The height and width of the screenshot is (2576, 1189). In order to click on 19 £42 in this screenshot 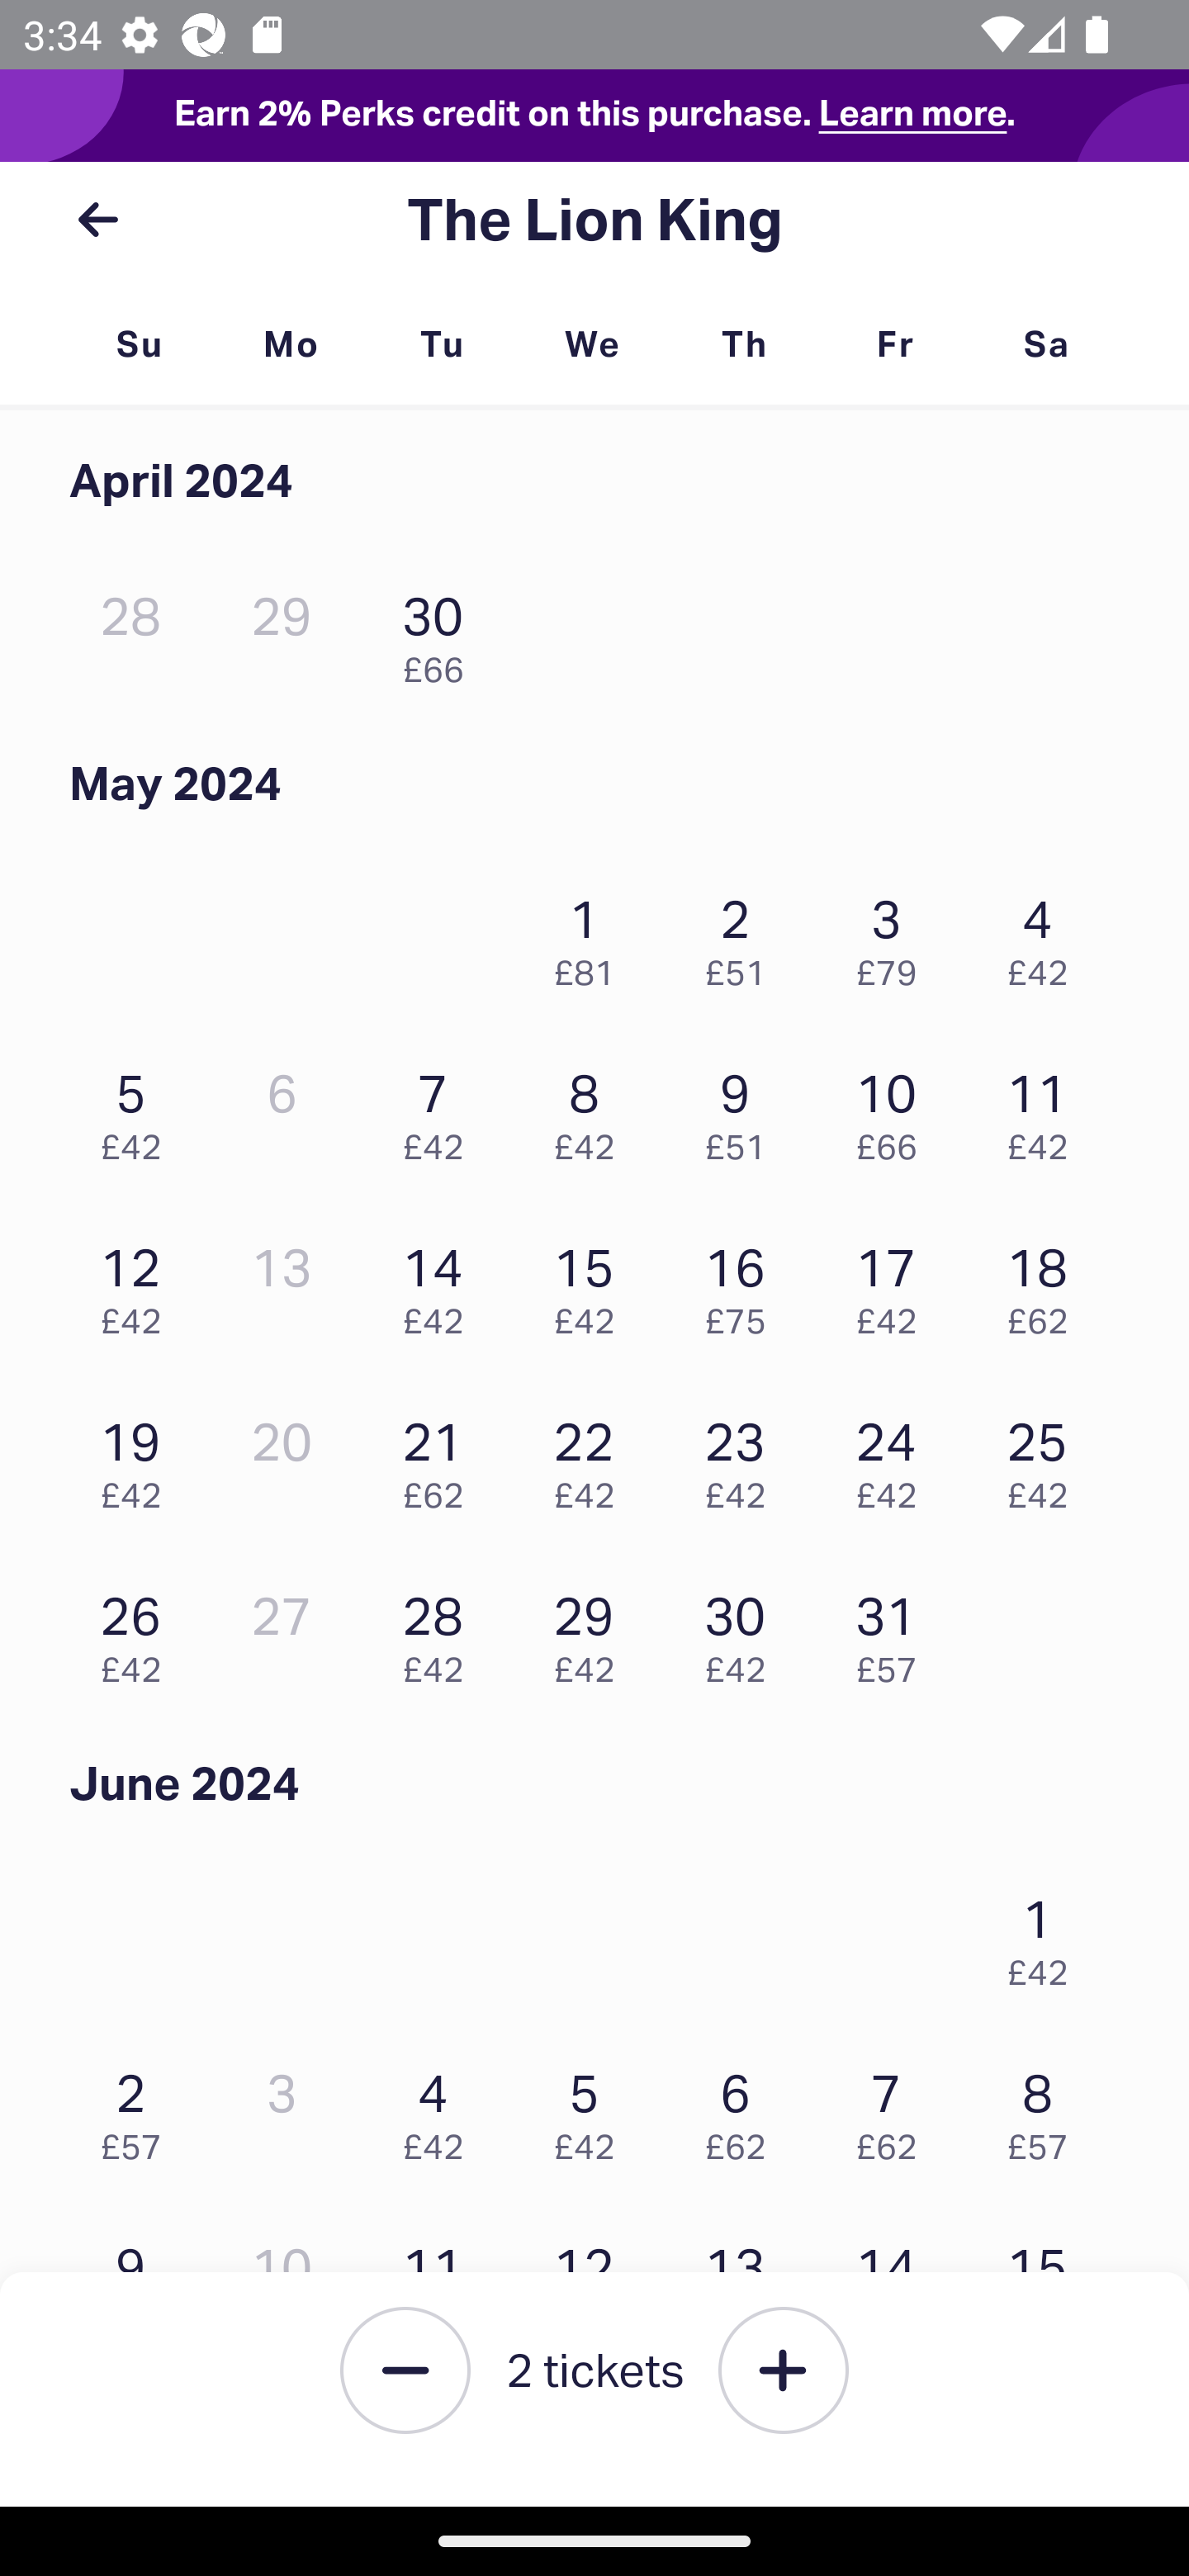, I will do `click(139, 1456)`.